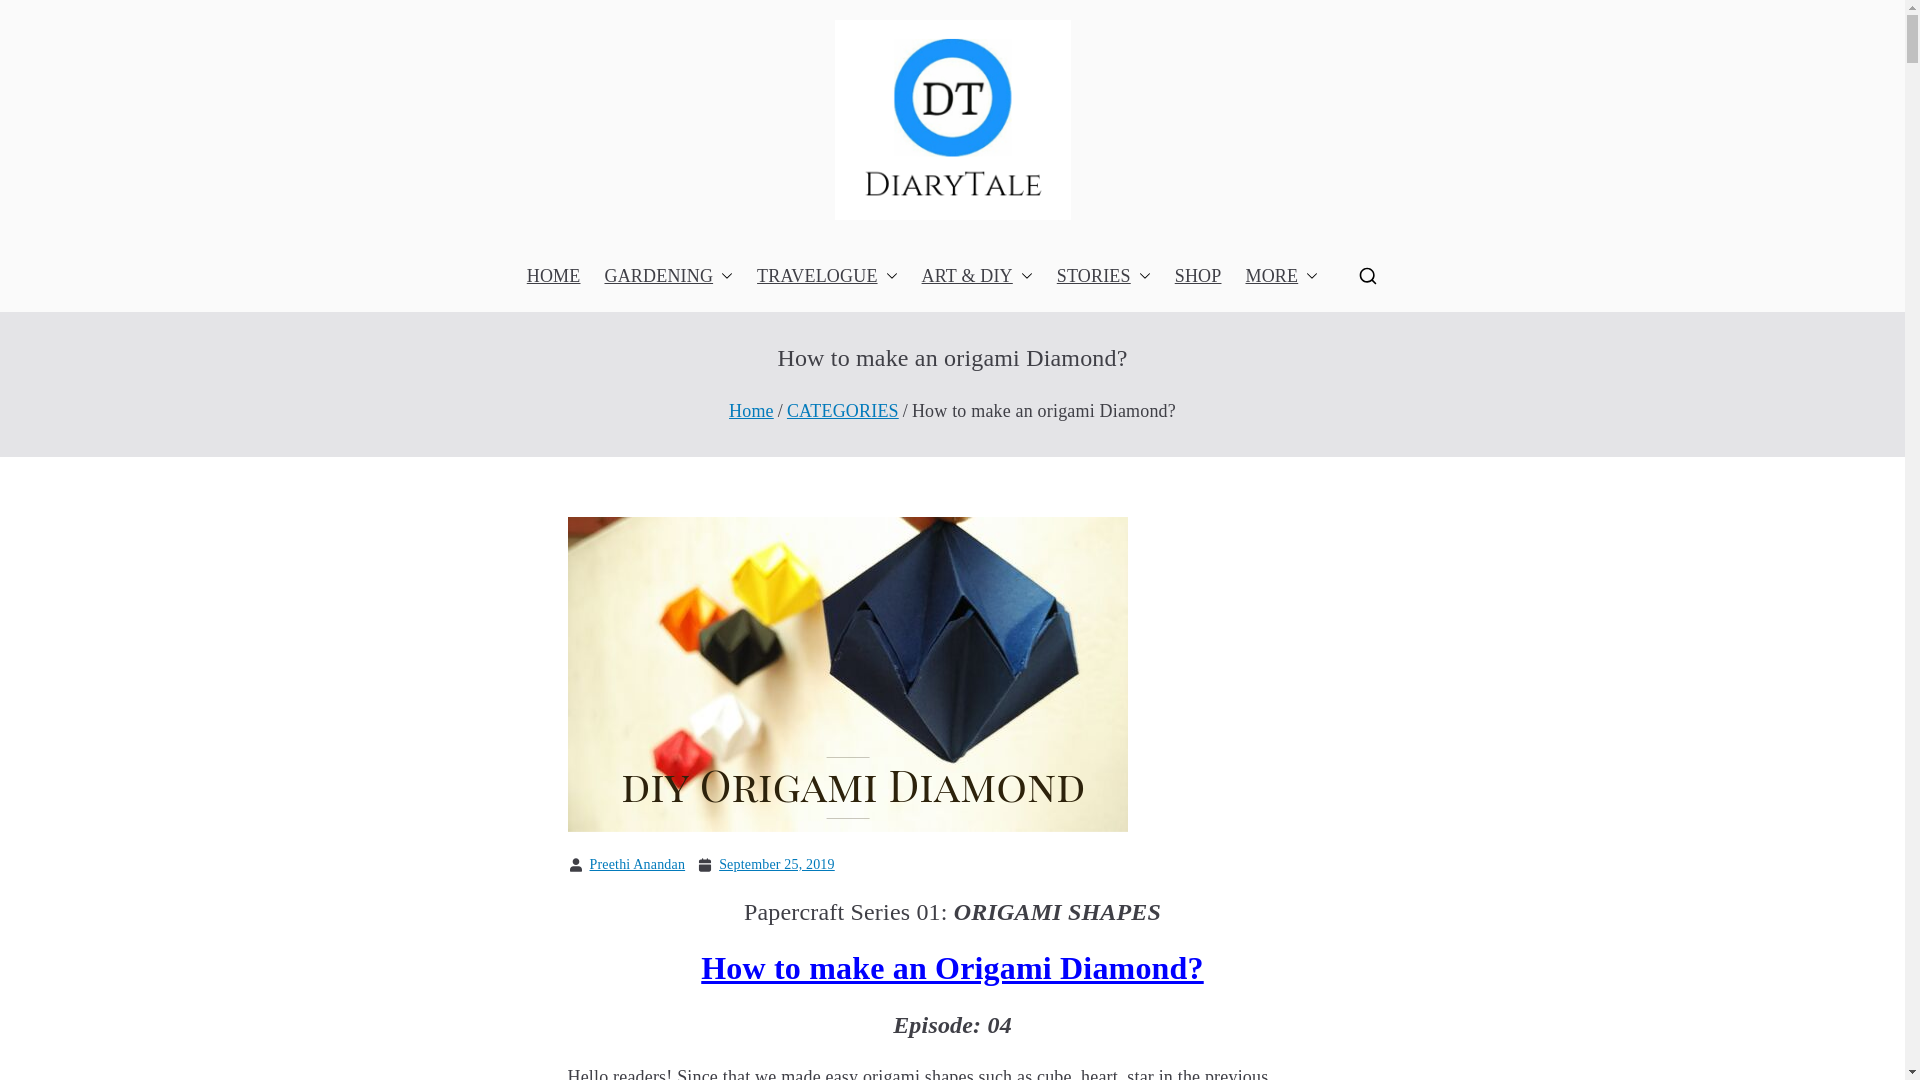  Describe the element at coordinates (554, 276) in the screenshot. I see `HOME` at that location.